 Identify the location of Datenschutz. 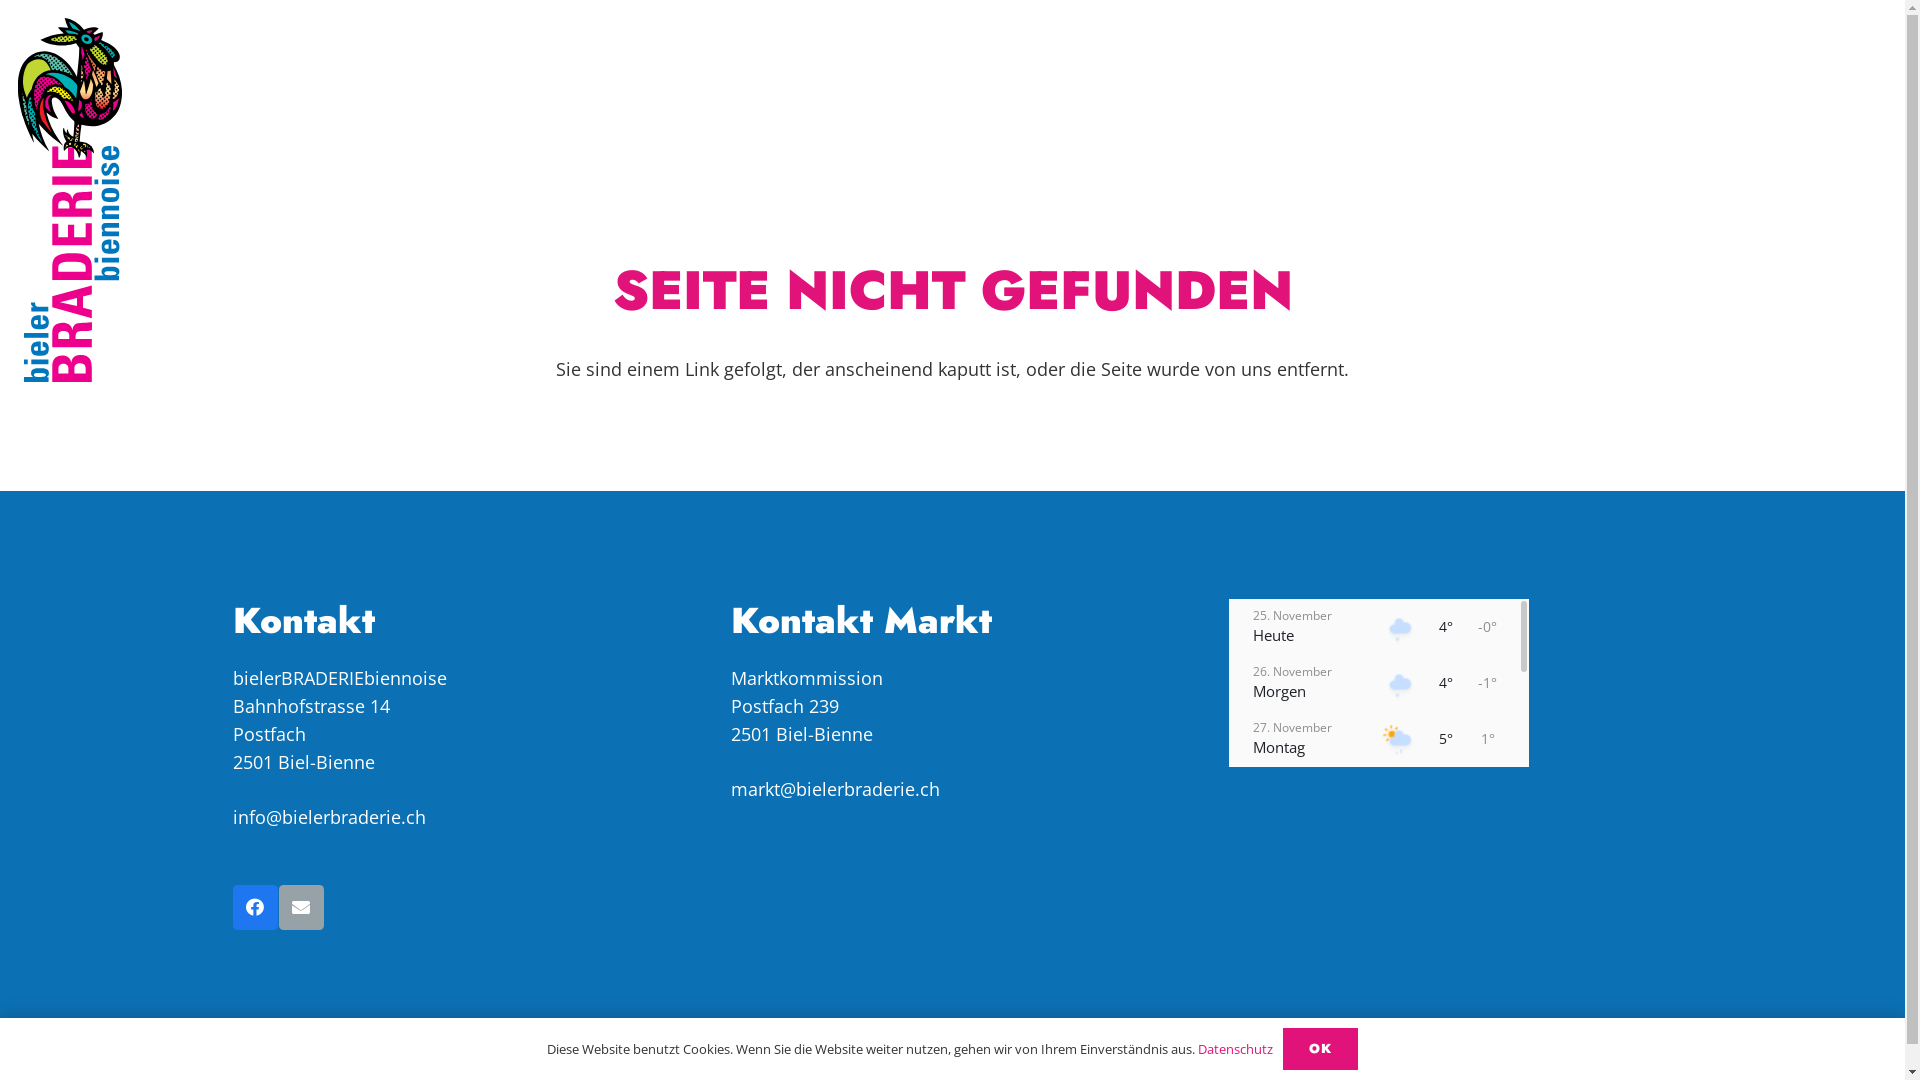
(1236, 1049).